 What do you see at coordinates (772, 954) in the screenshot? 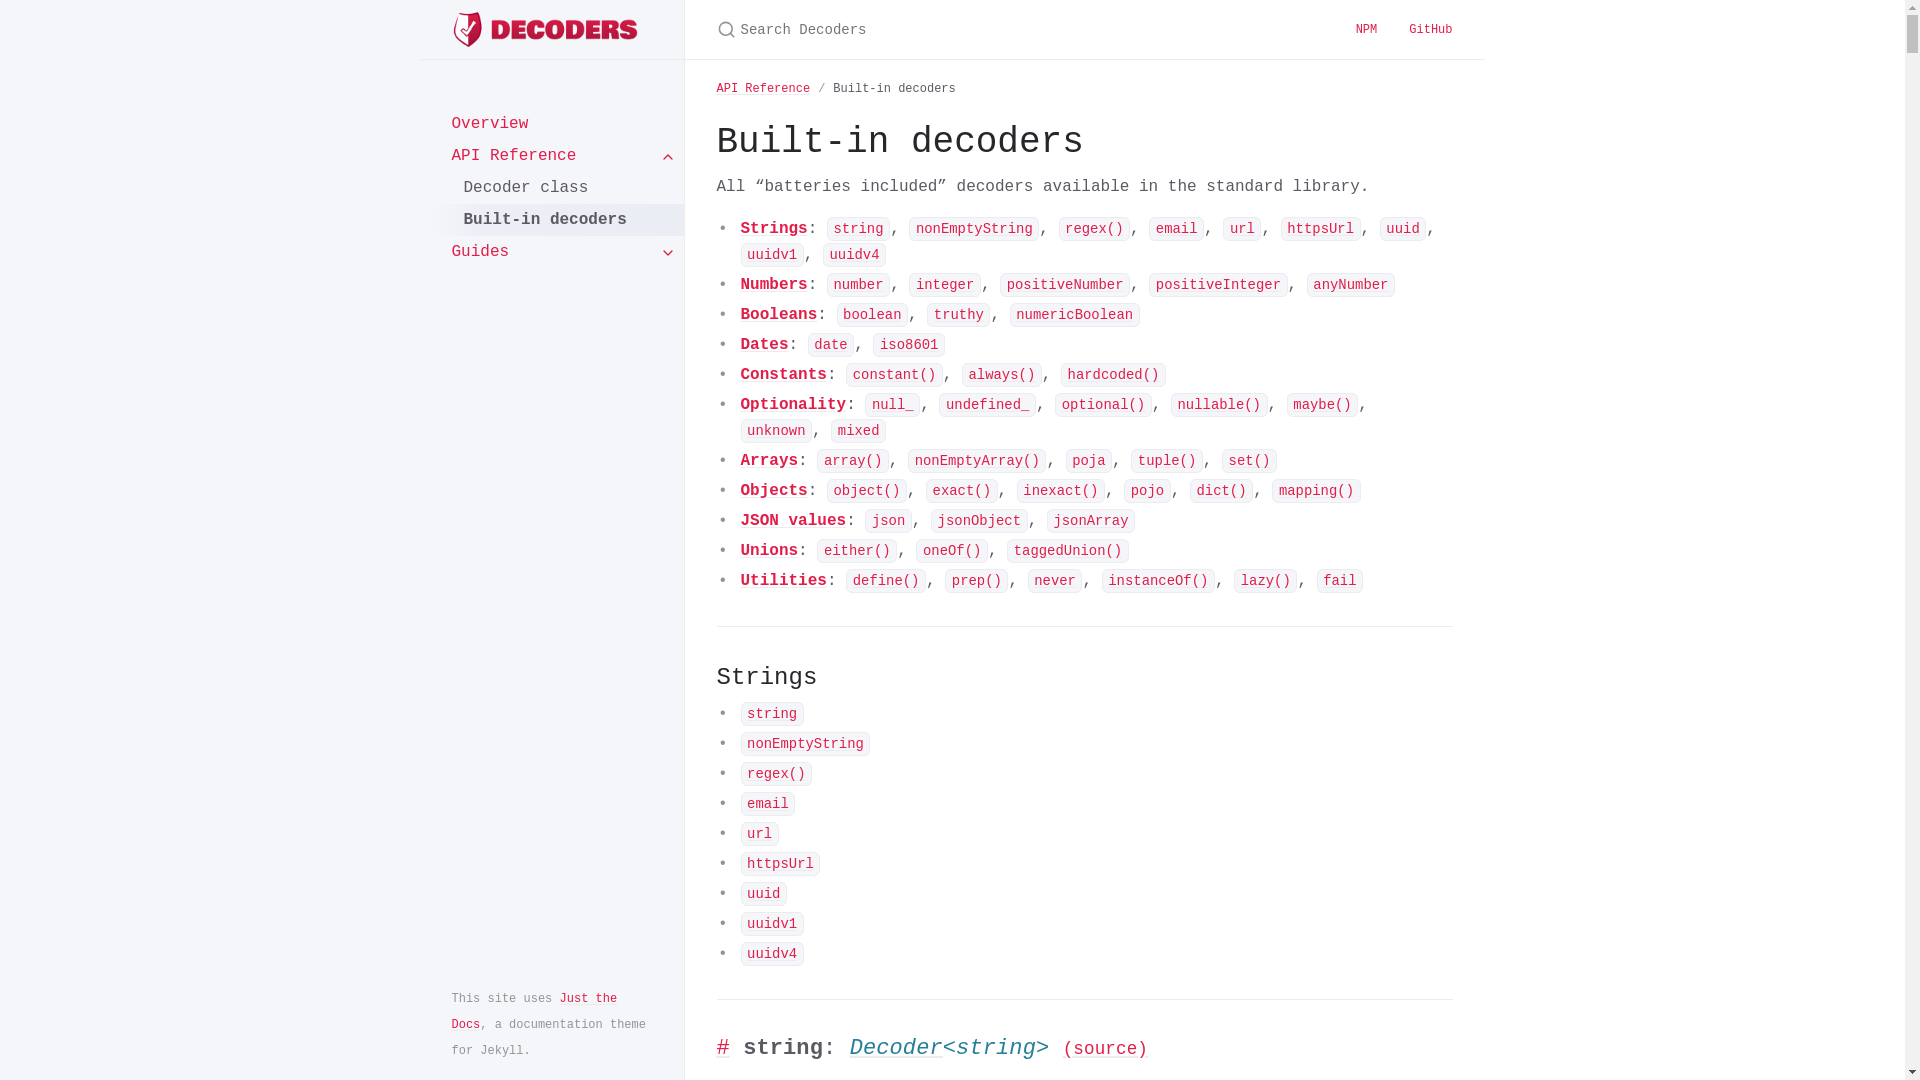
I see `uuidv4` at bounding box center [772, 954].